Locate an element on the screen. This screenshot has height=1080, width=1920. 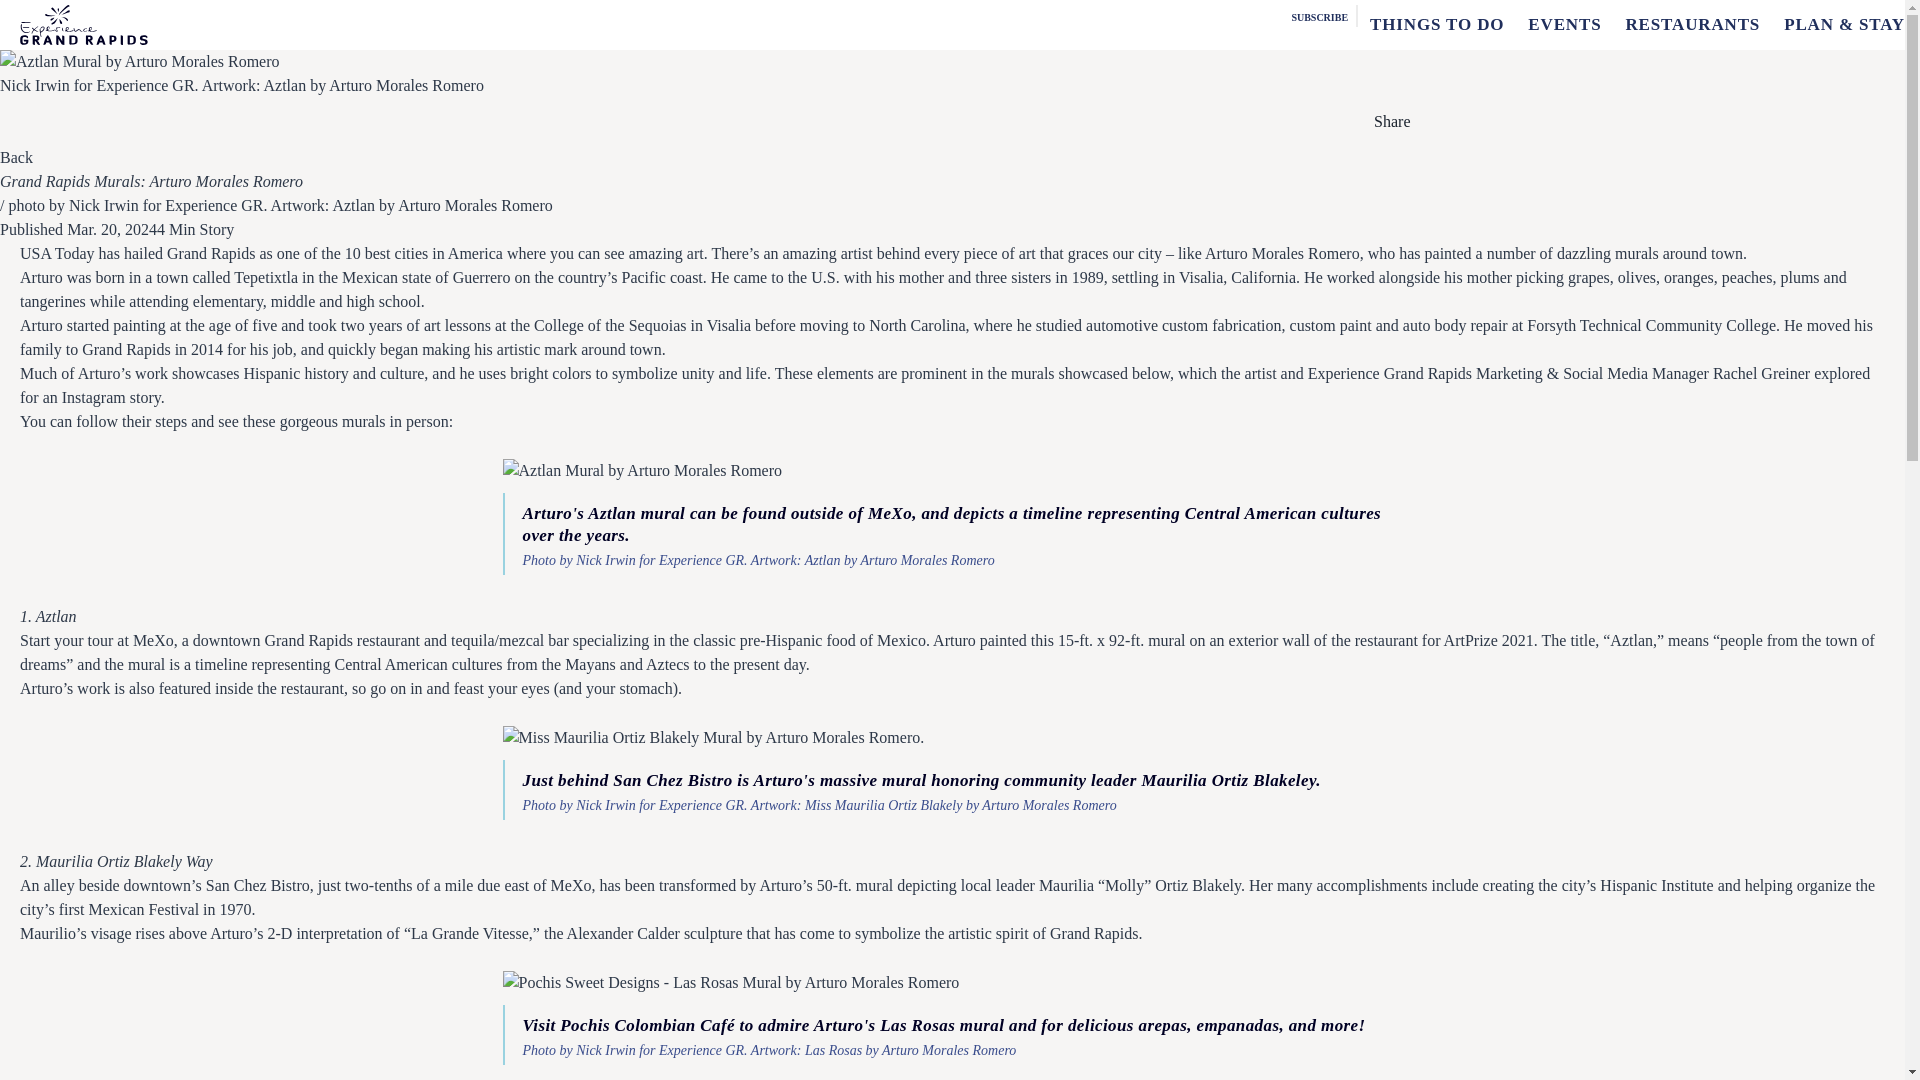
Share is located at coordinates (1388, 122).